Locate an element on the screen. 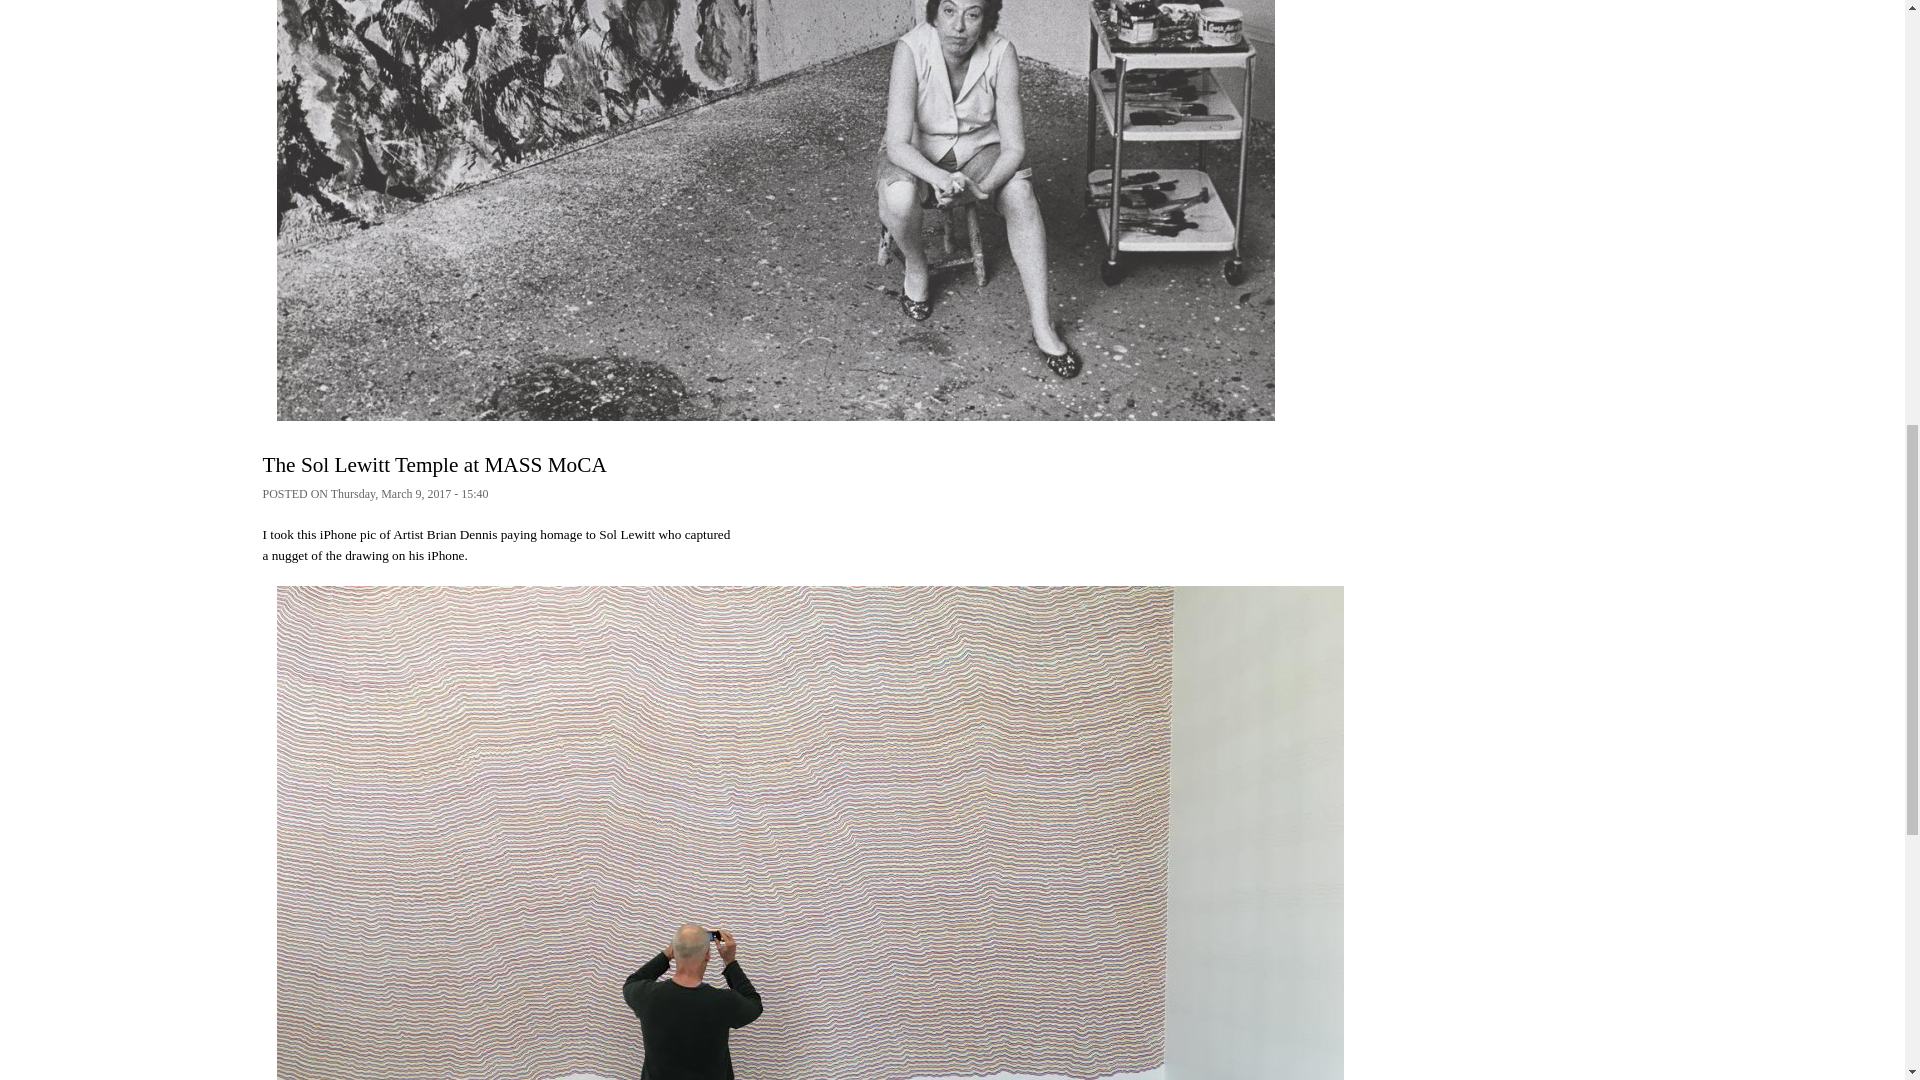 The image size is (1920, 1080). The Sol Lewitt Temple at MASS MoCA is located at coordinates (434, 464).